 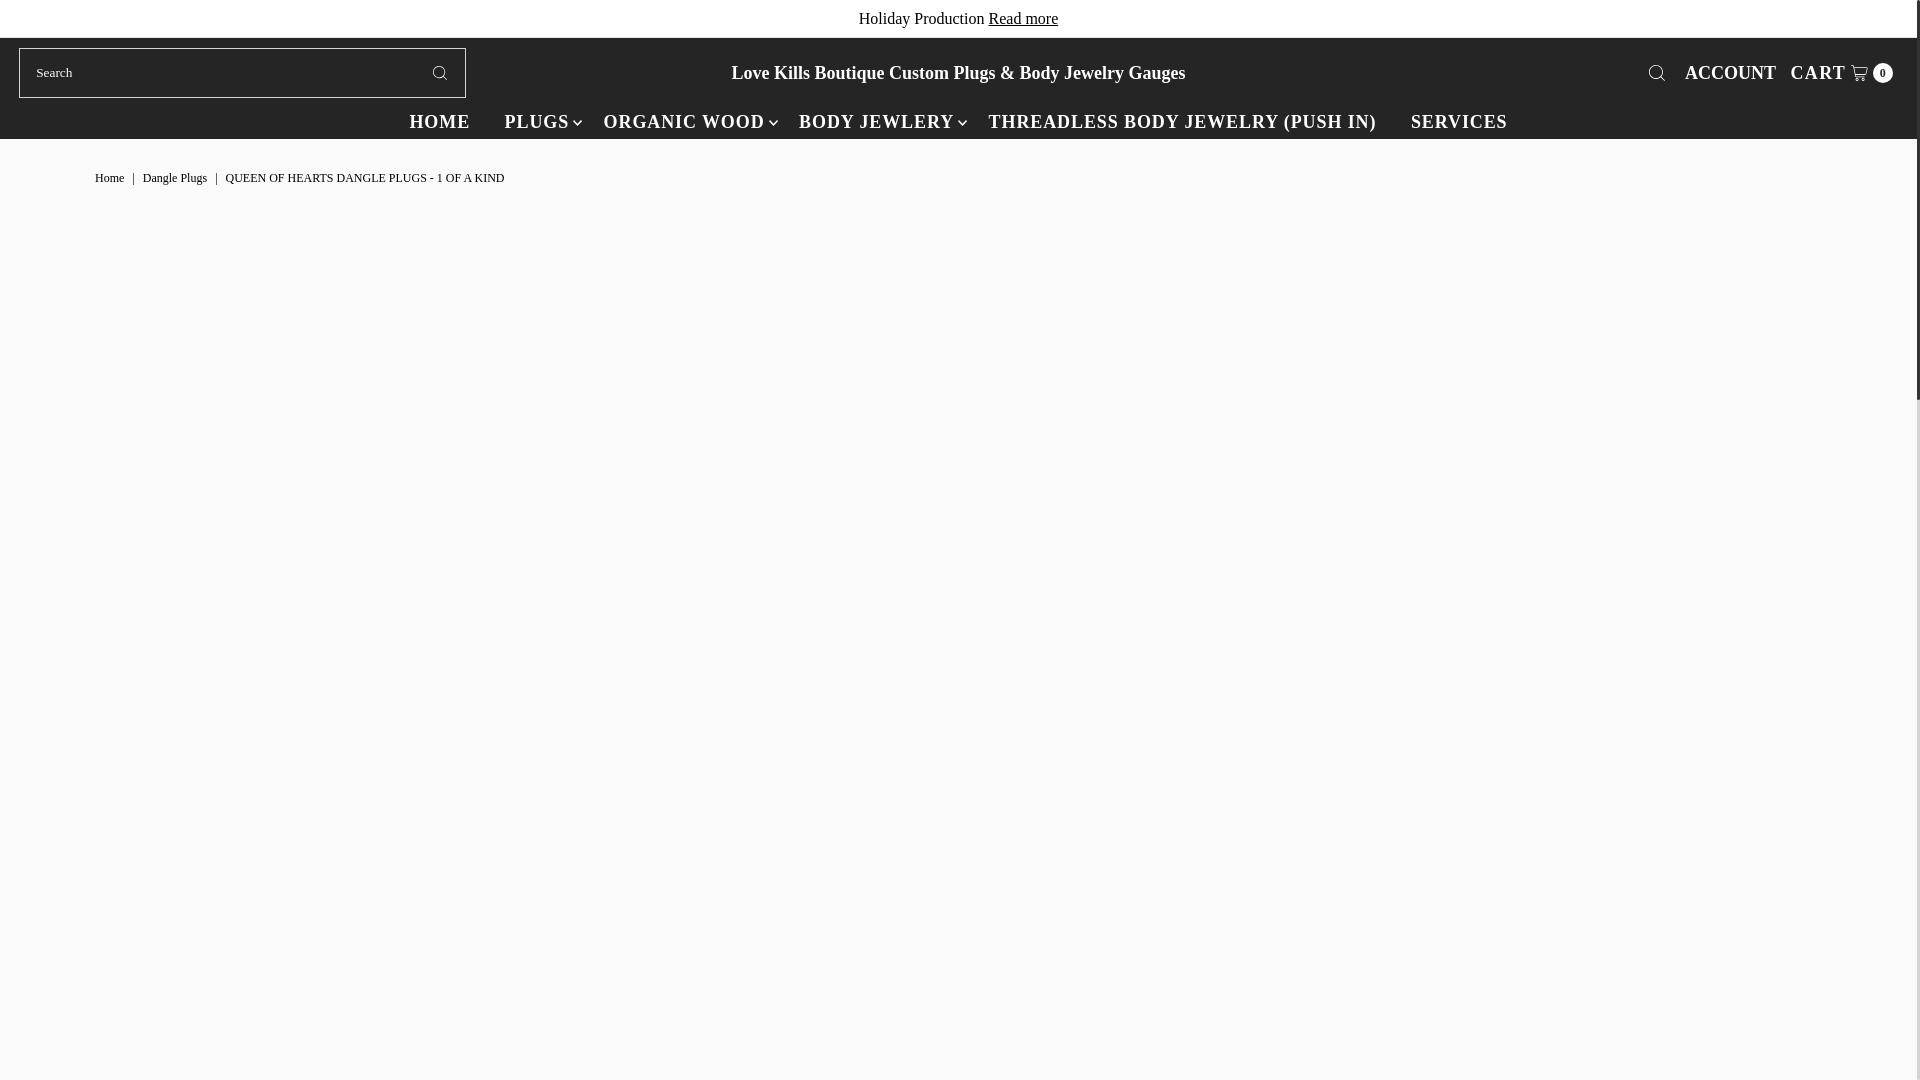 I want to click on Home, so click(x=111, y=177).